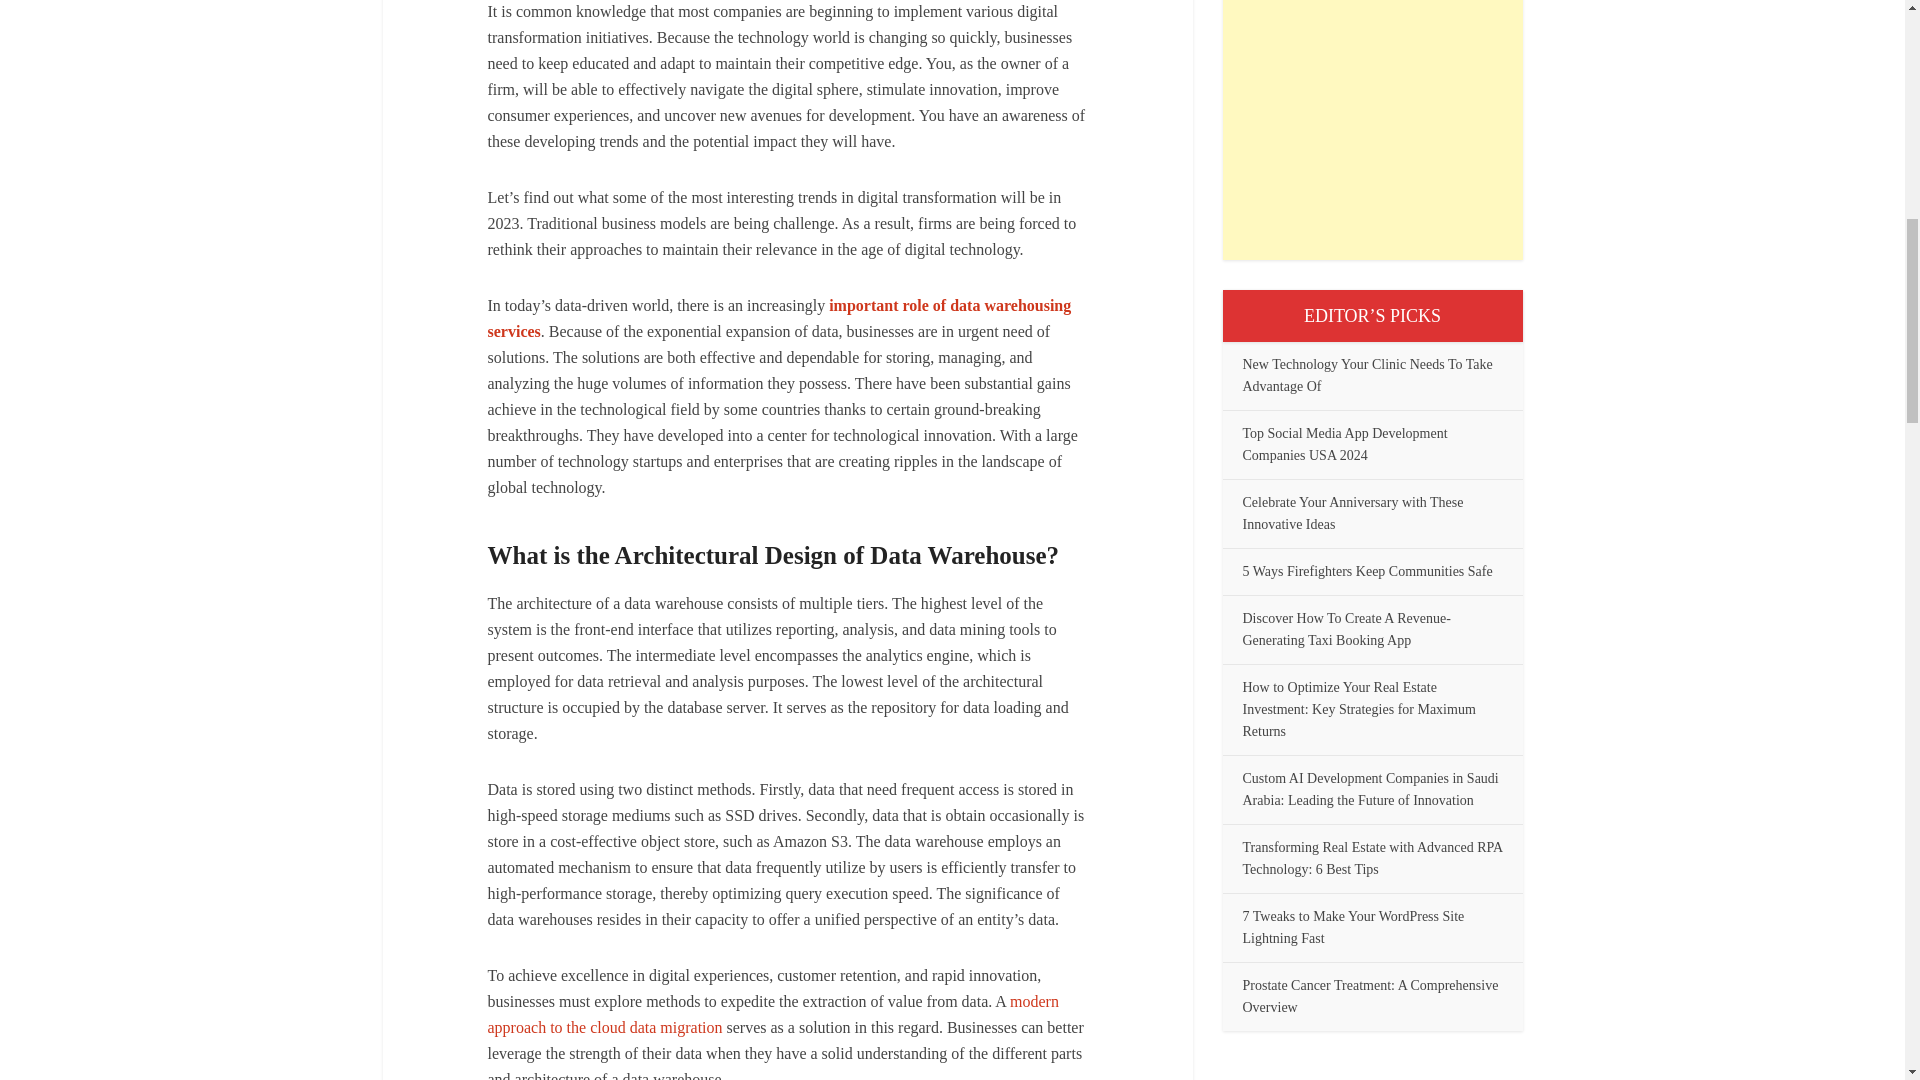 This screenshot has width=1920, height=1080. I want to click on important role of data warehousing services, so click(779, 317).